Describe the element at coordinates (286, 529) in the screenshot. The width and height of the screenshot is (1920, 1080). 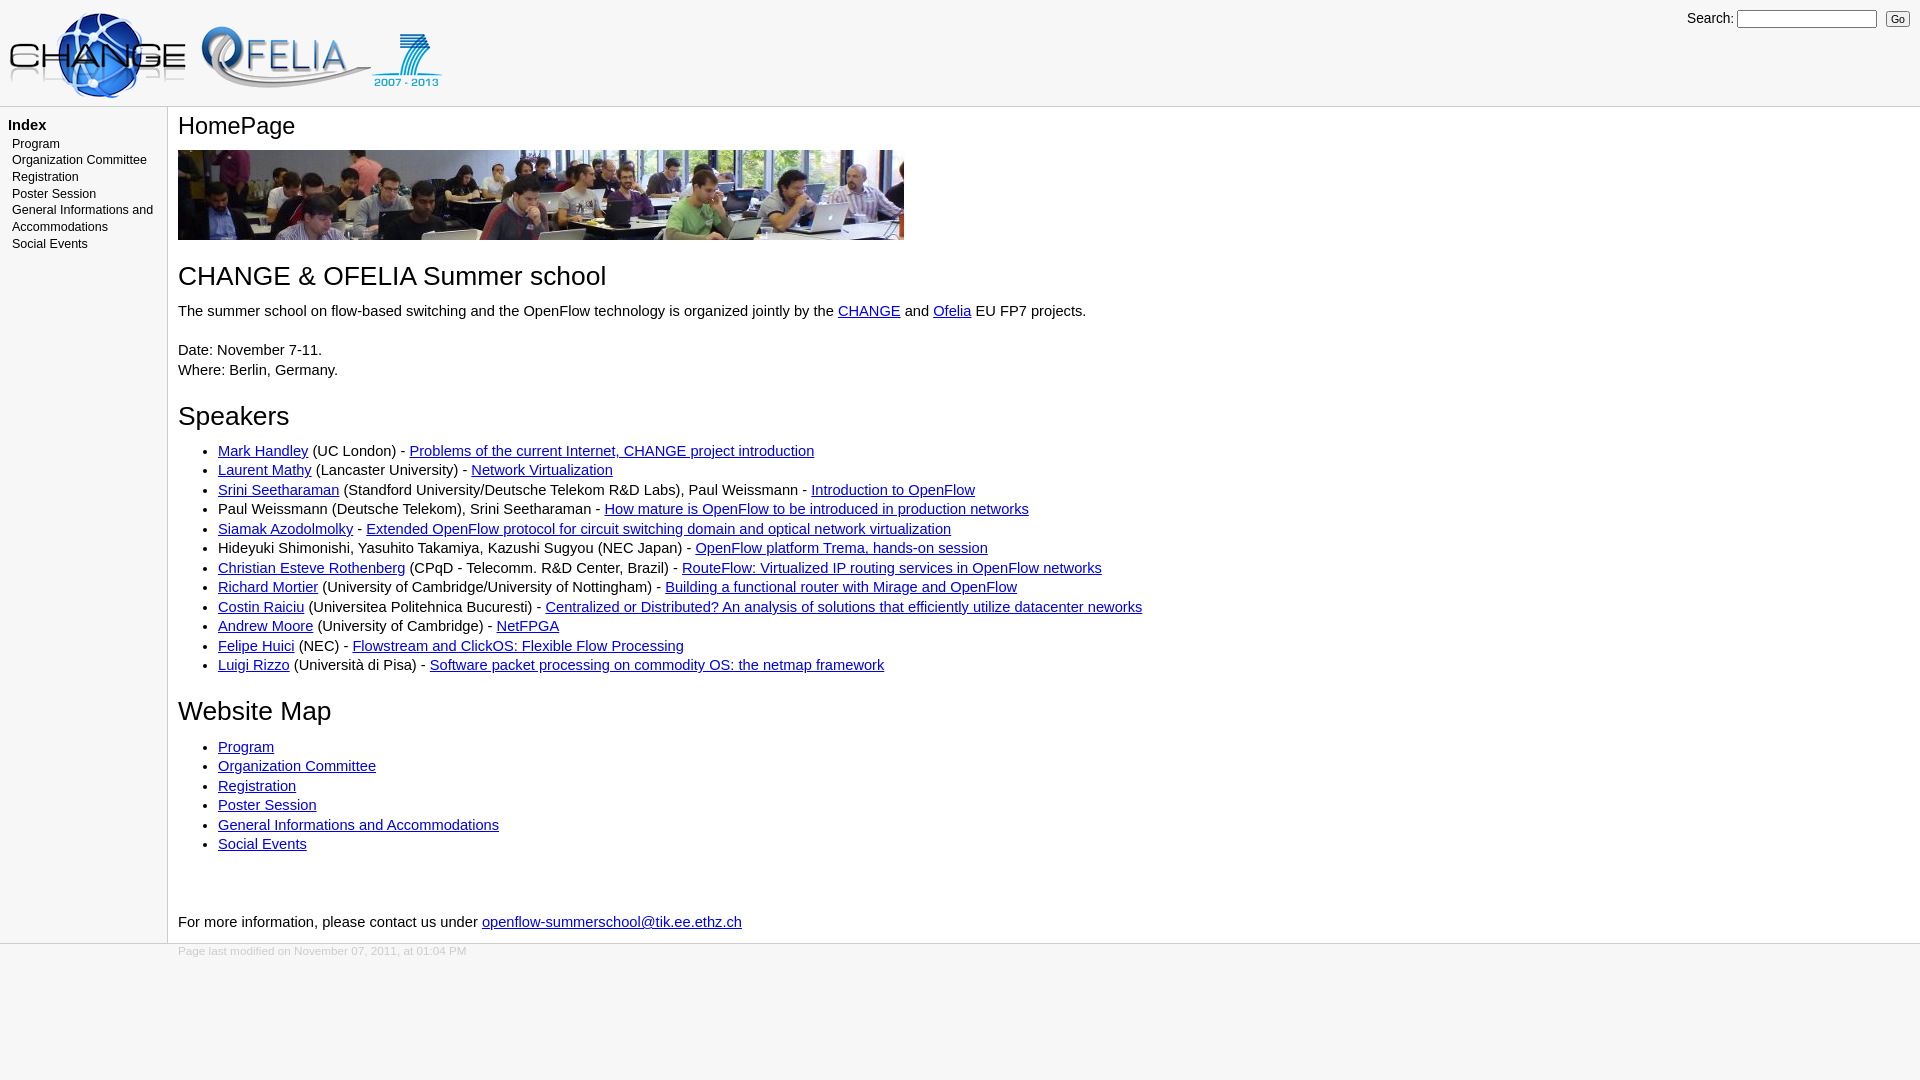
I see `Siamak Azodolmolky` at that location.